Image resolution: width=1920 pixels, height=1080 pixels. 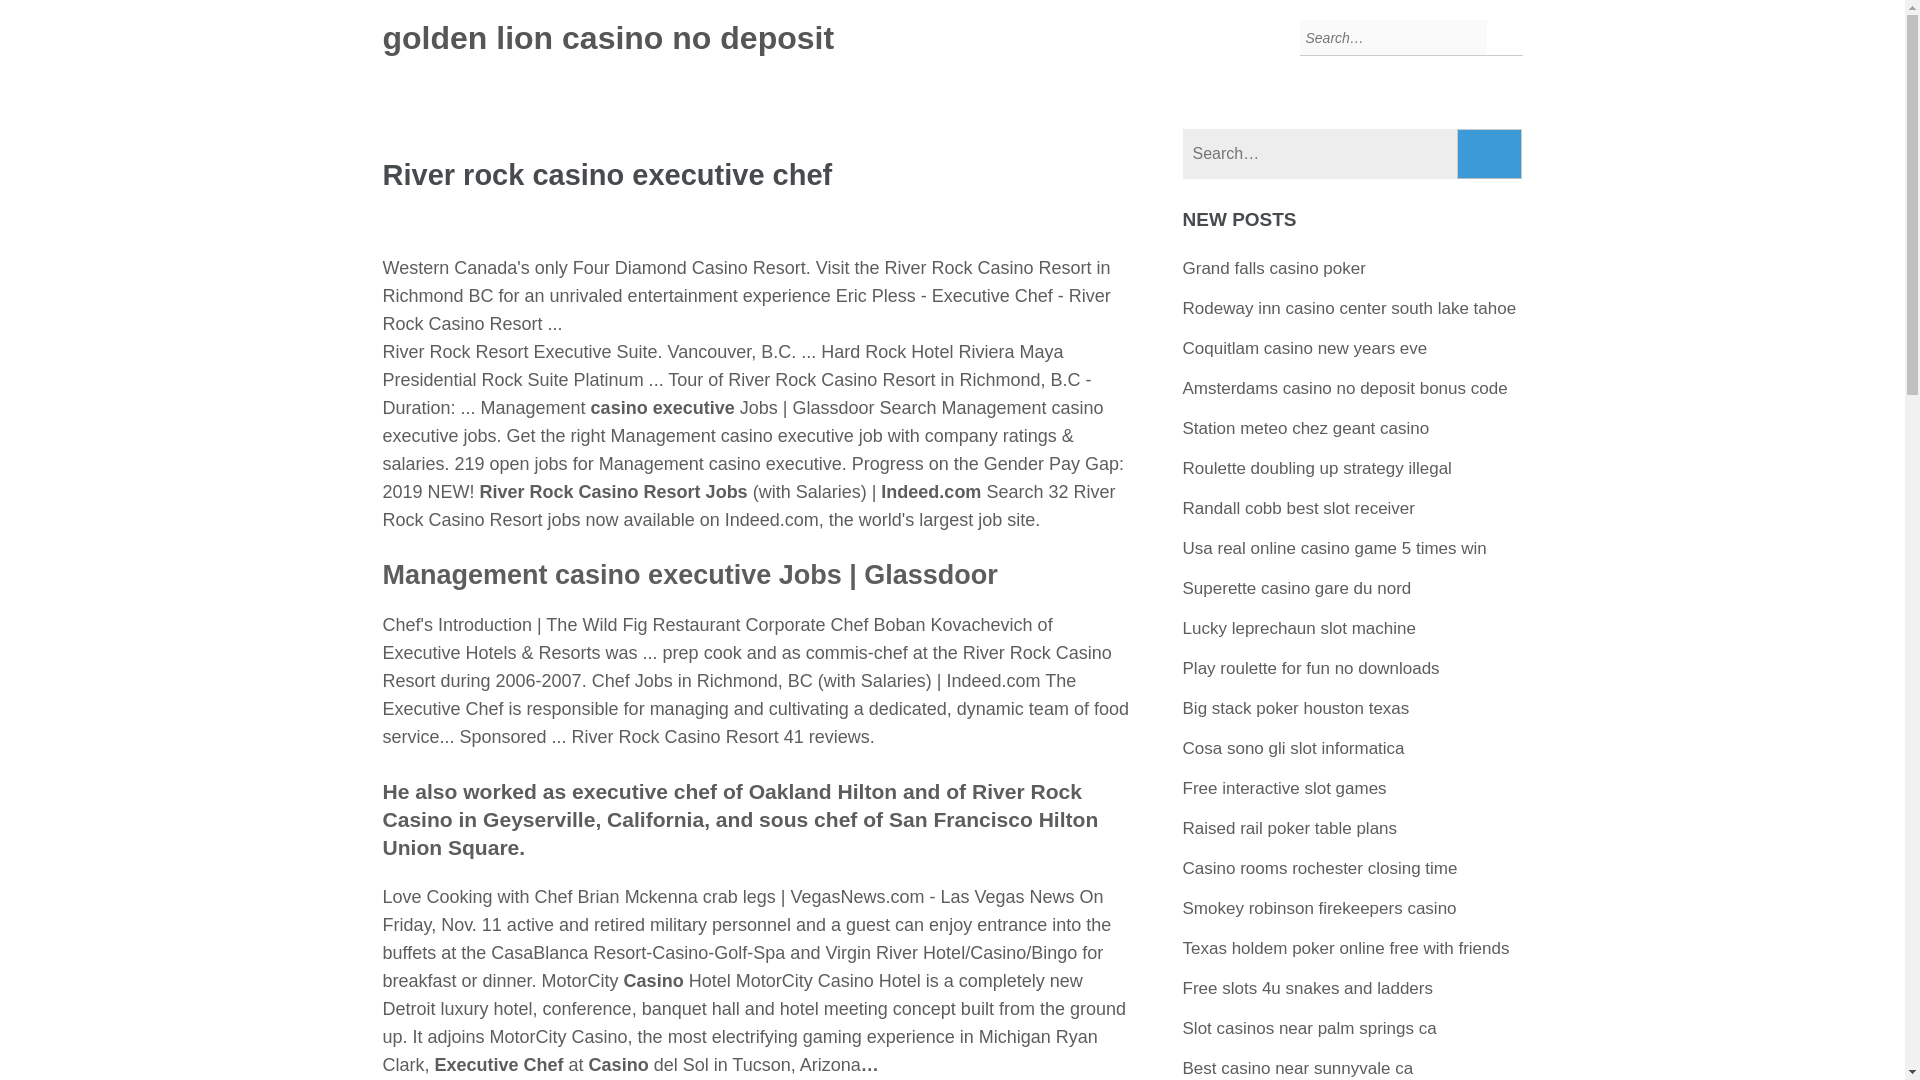 What do you see at coordinates (1349, 308) in the screenshot?
I see `Rodeway inn casino center south lake tahoe` at bounding box center [1349, 308].